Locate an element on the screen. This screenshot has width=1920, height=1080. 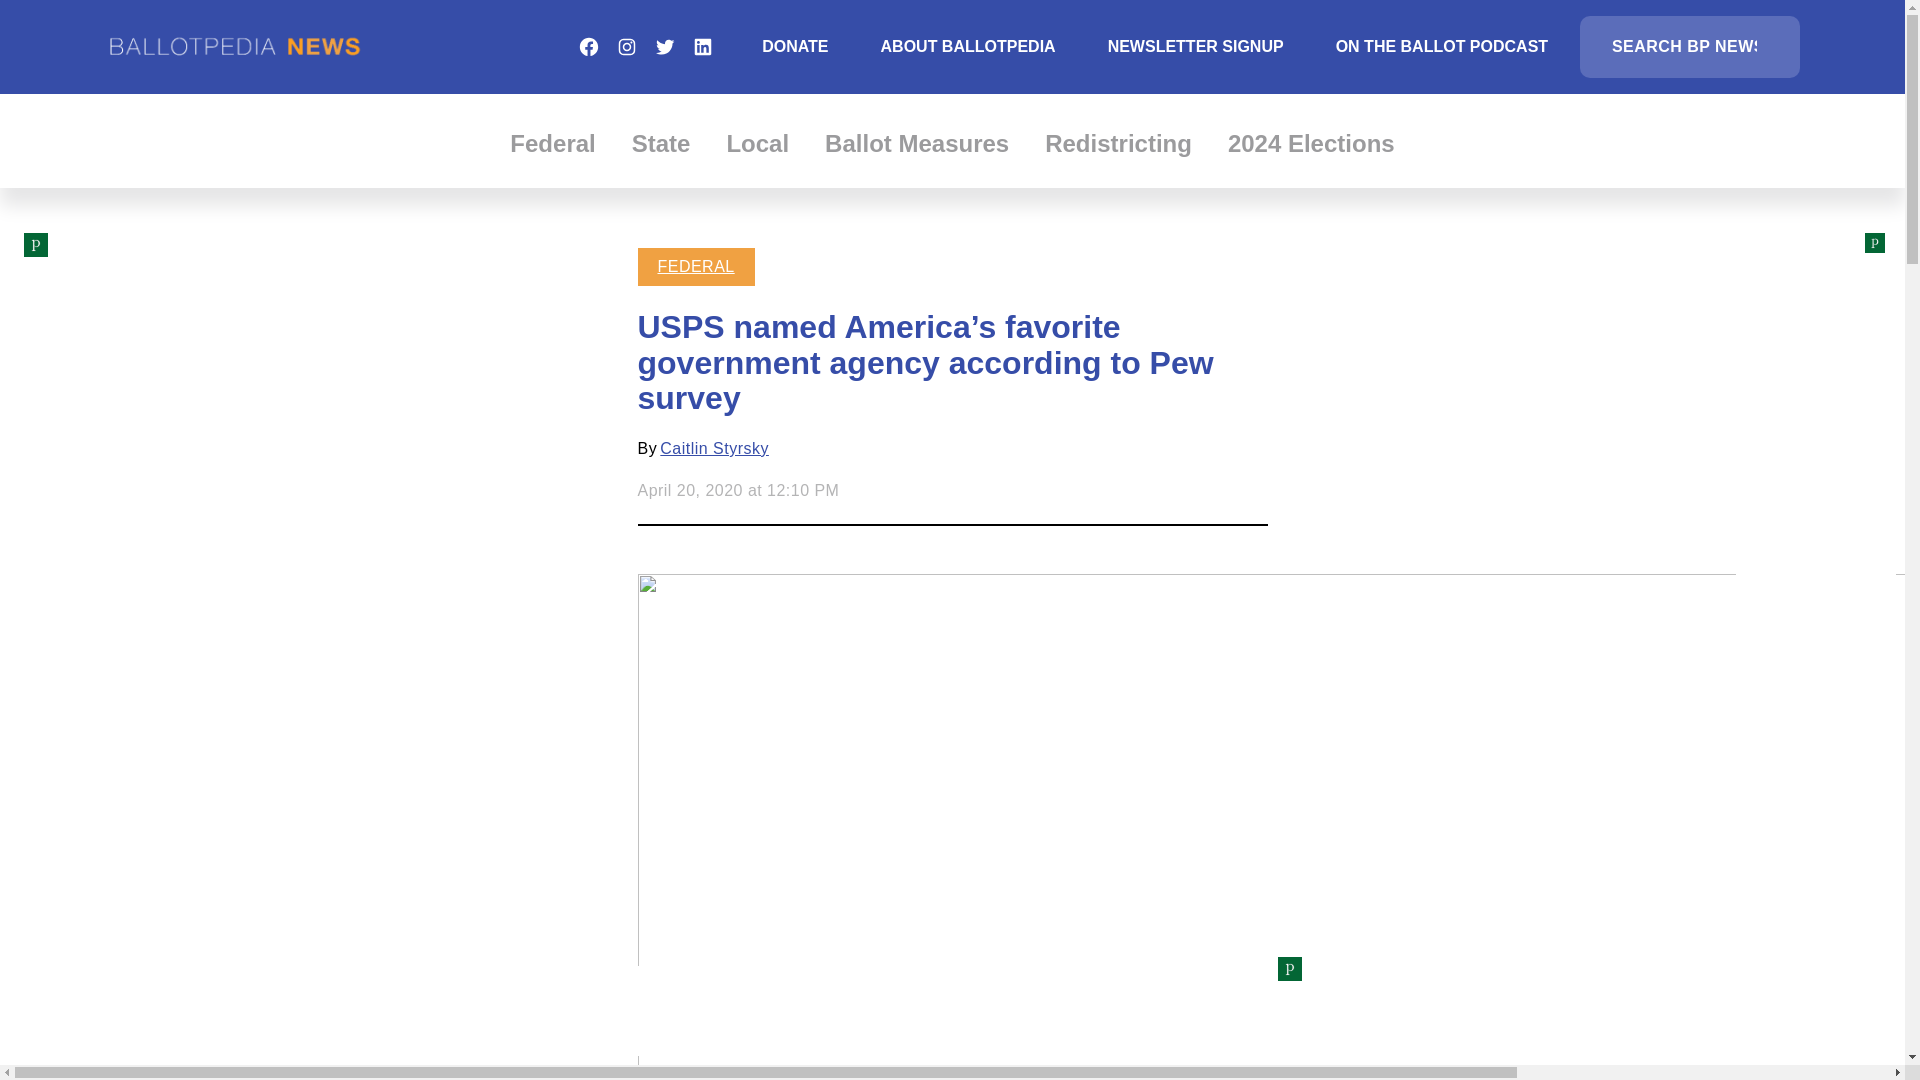
Local is located at coordinates (757, 143).